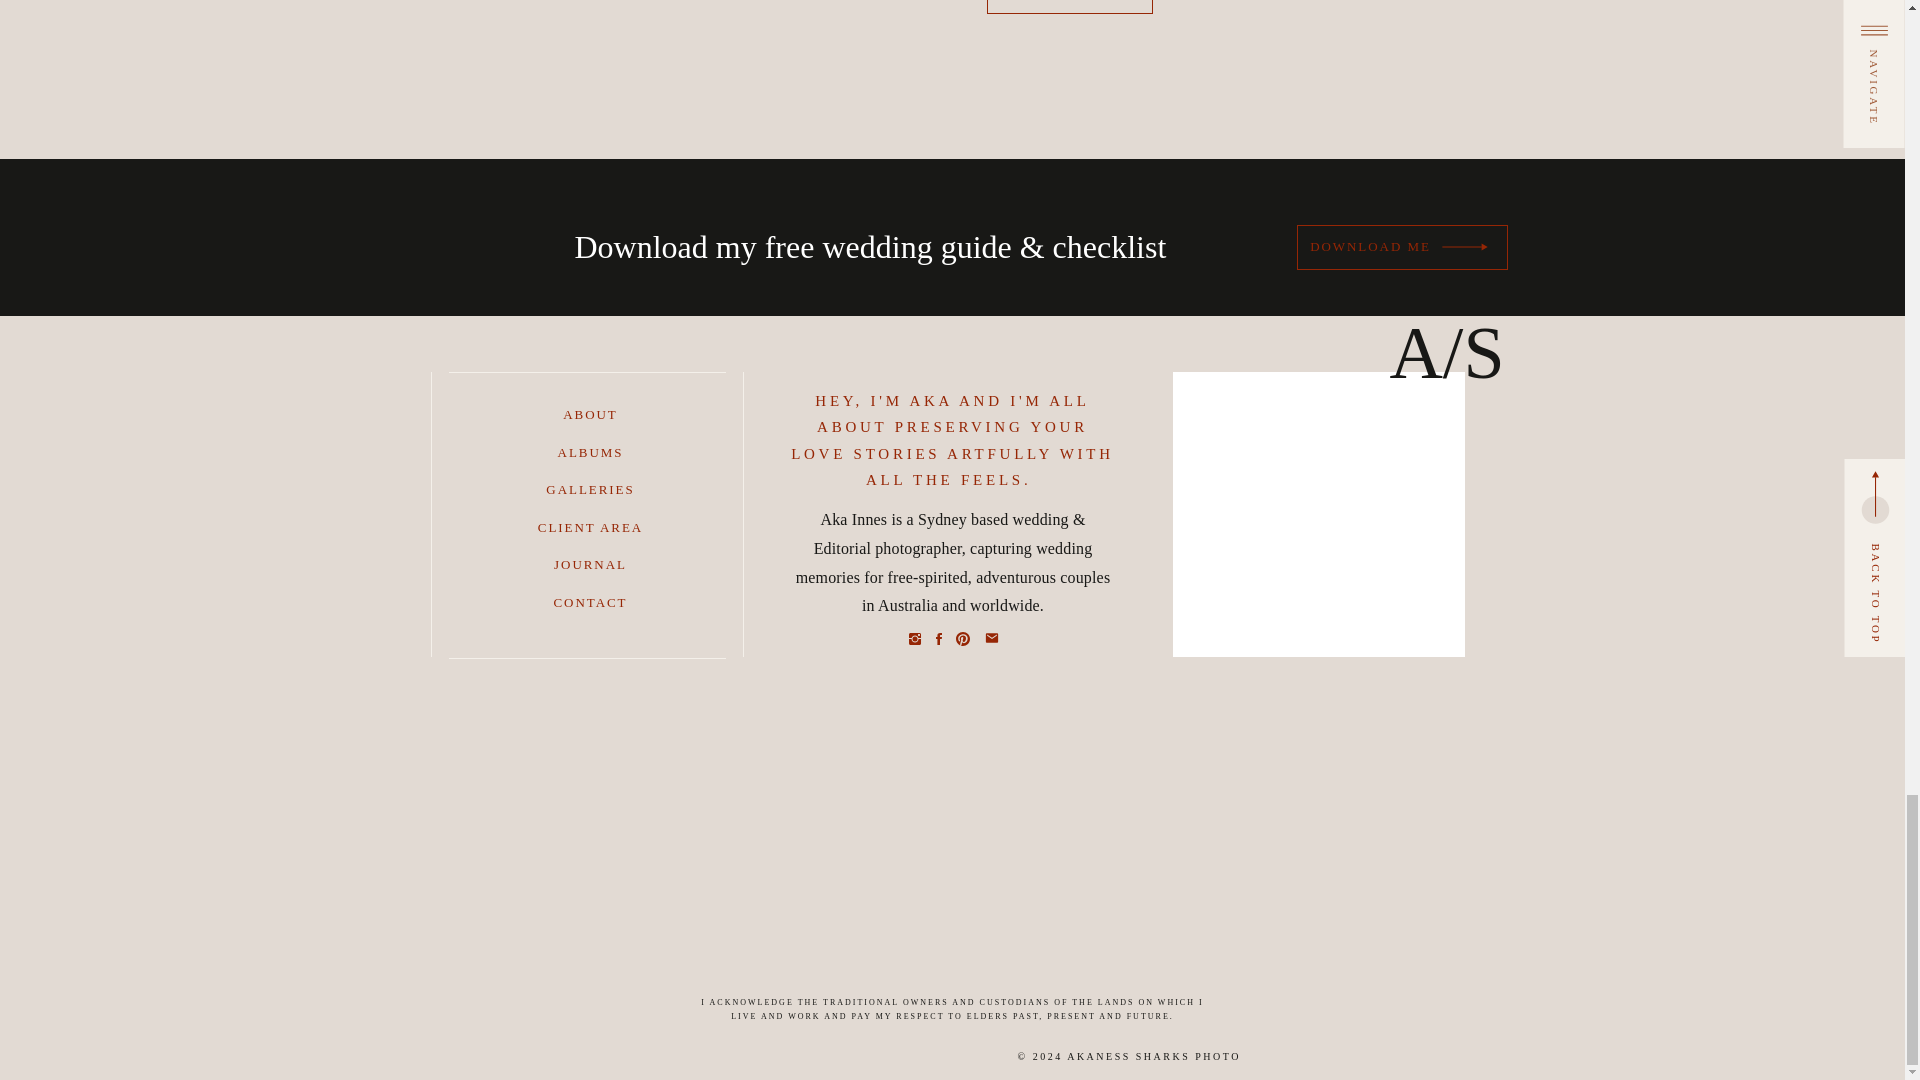 The height and width of the screenshot is (1080, 1920). Describe the element at coordinates (1370, 248) in the screenshot. I see `DOWNLOAD ME` at that location.